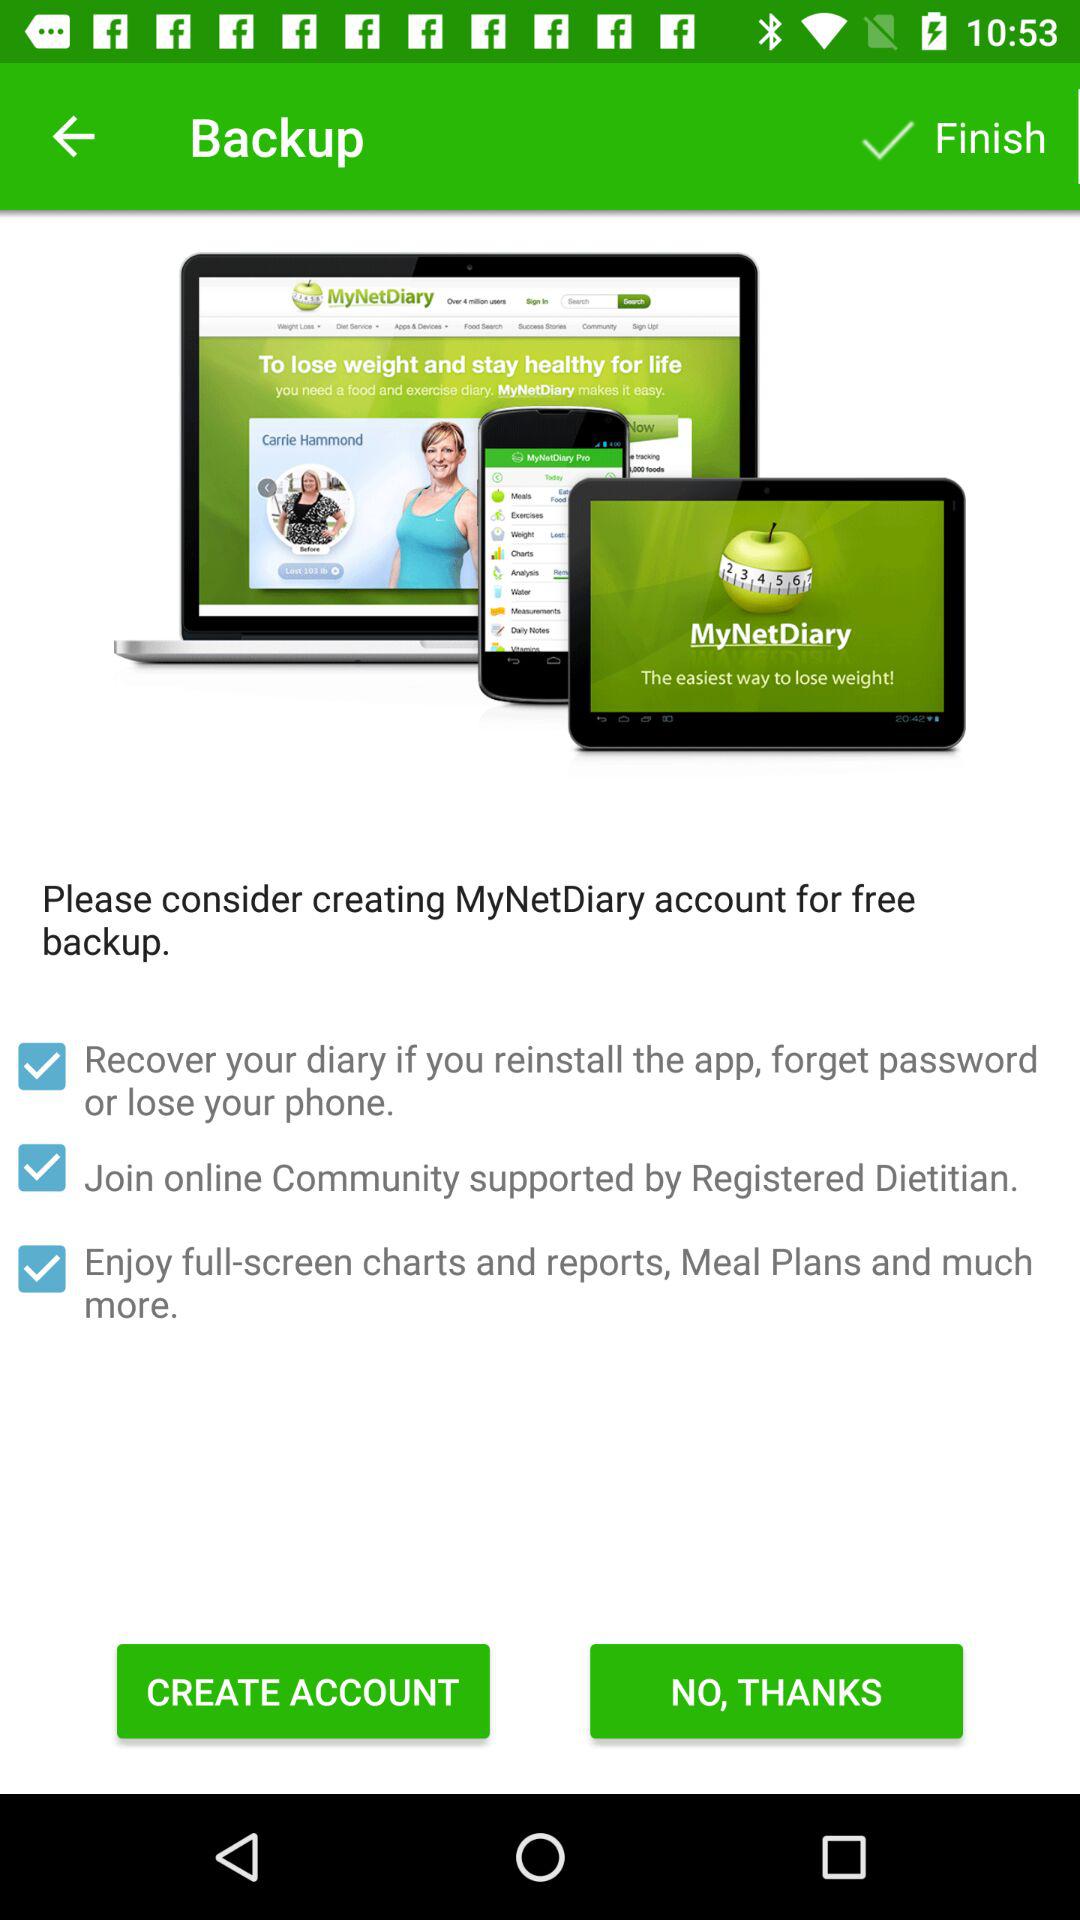 The image size is (1080, 1920). I want to click on select no, thanks item, so click(776, 1691).